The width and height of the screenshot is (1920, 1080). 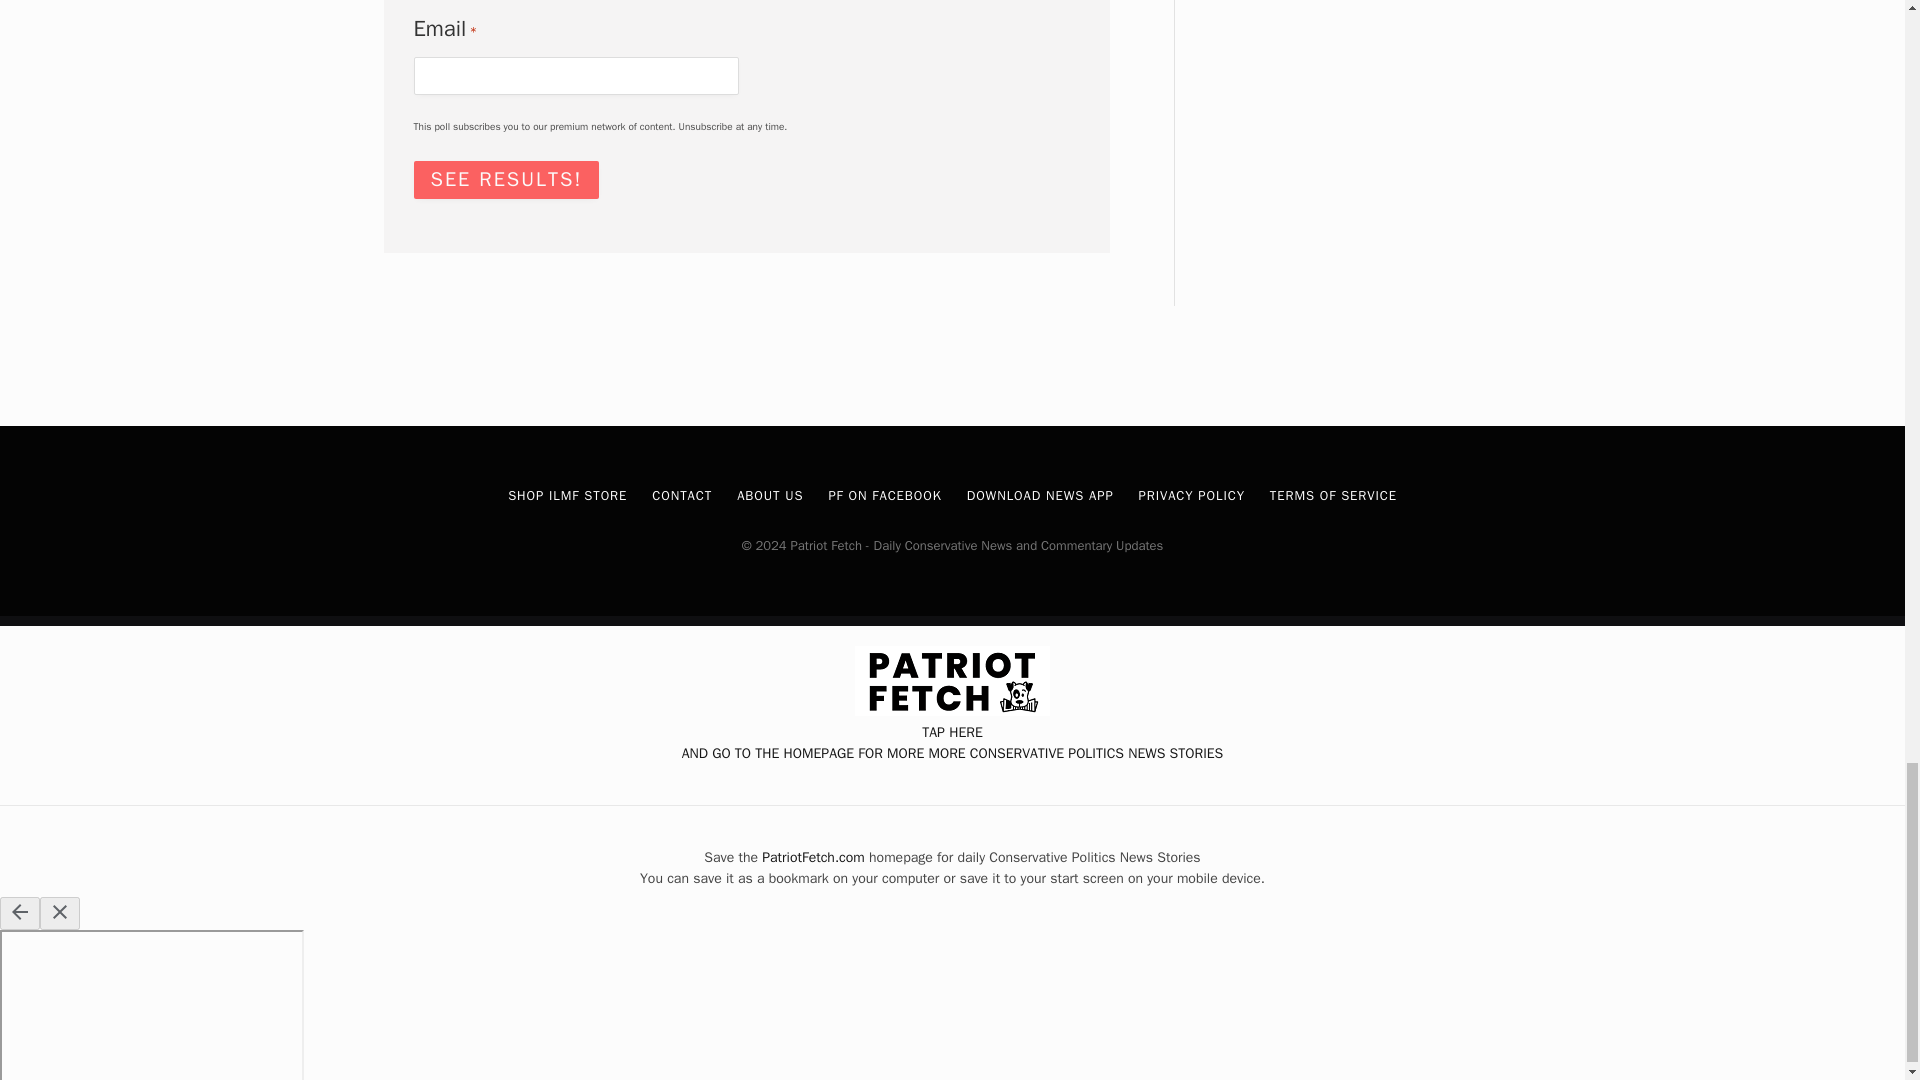 I want to click on See Results!, so click(x=506, y=179).